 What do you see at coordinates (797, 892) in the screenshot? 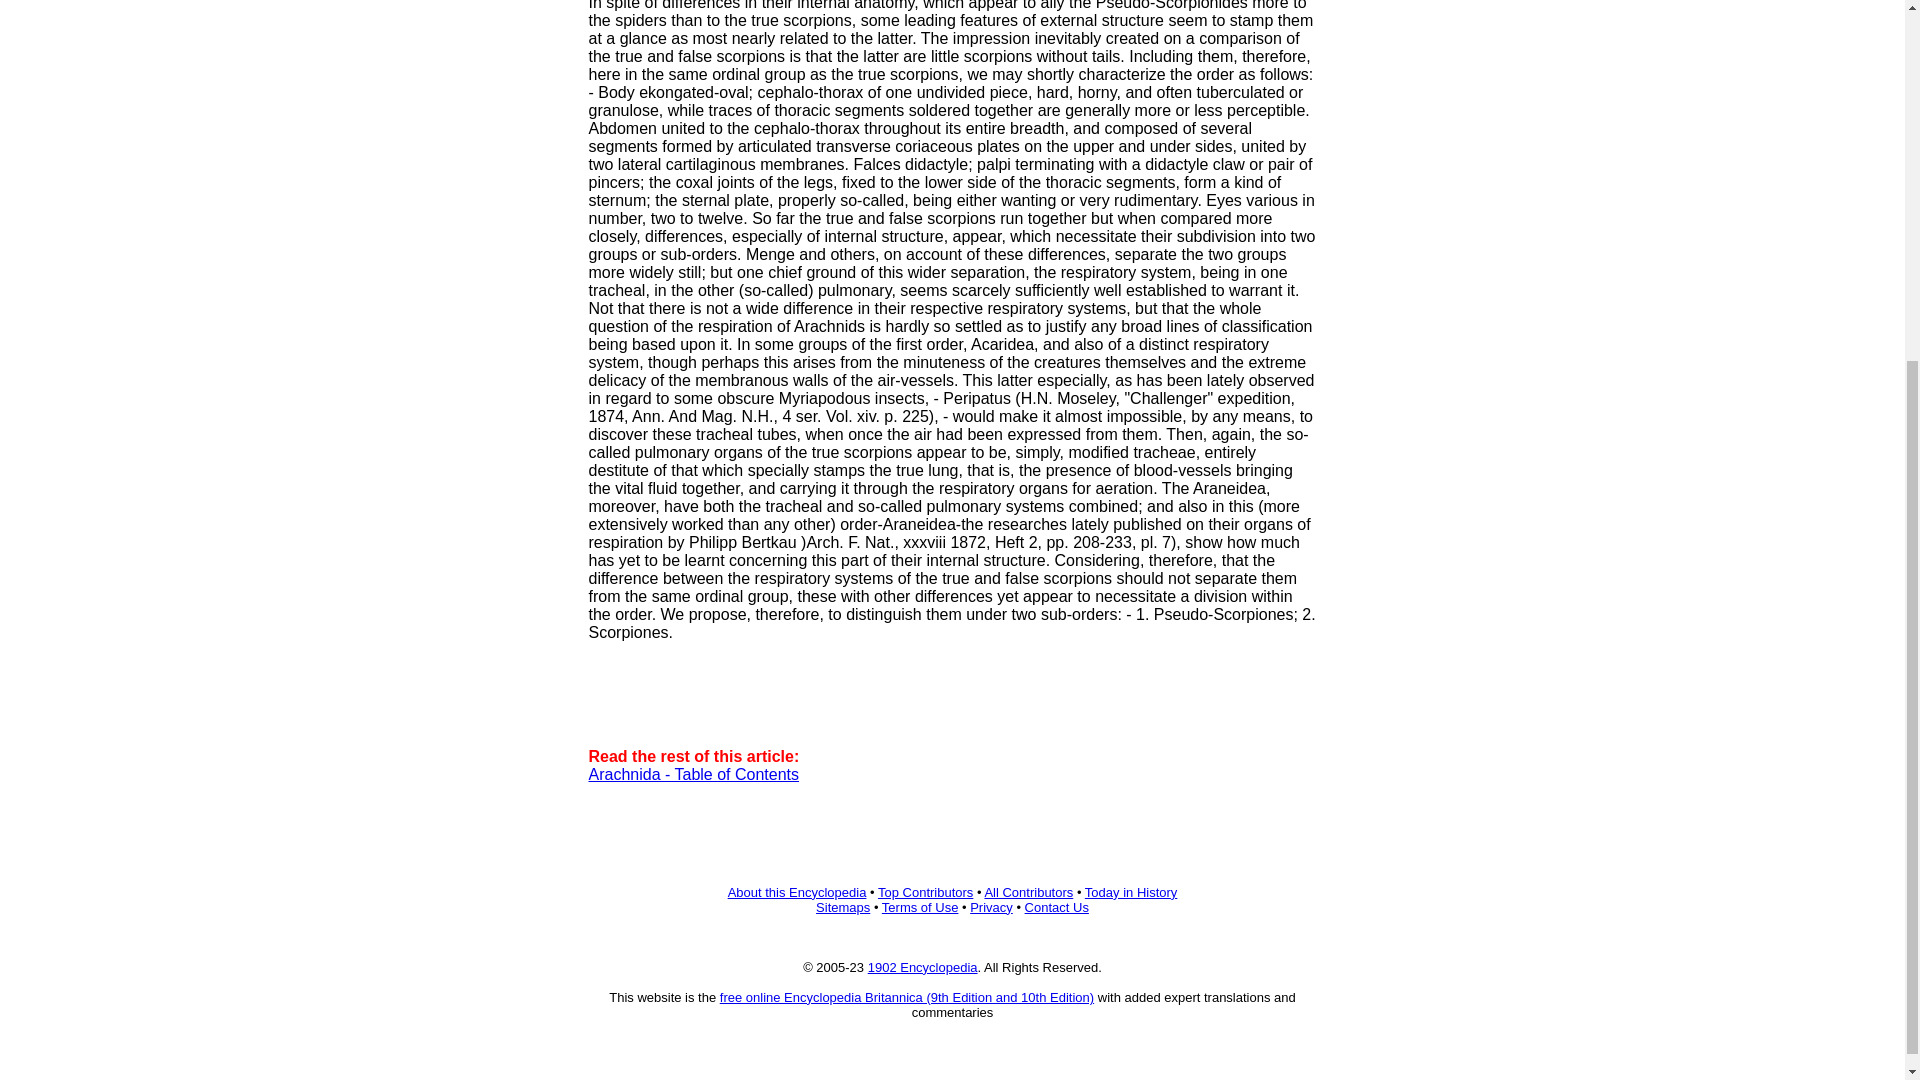
I see `About this Encyclopedia` at bounding box center [797, 892].